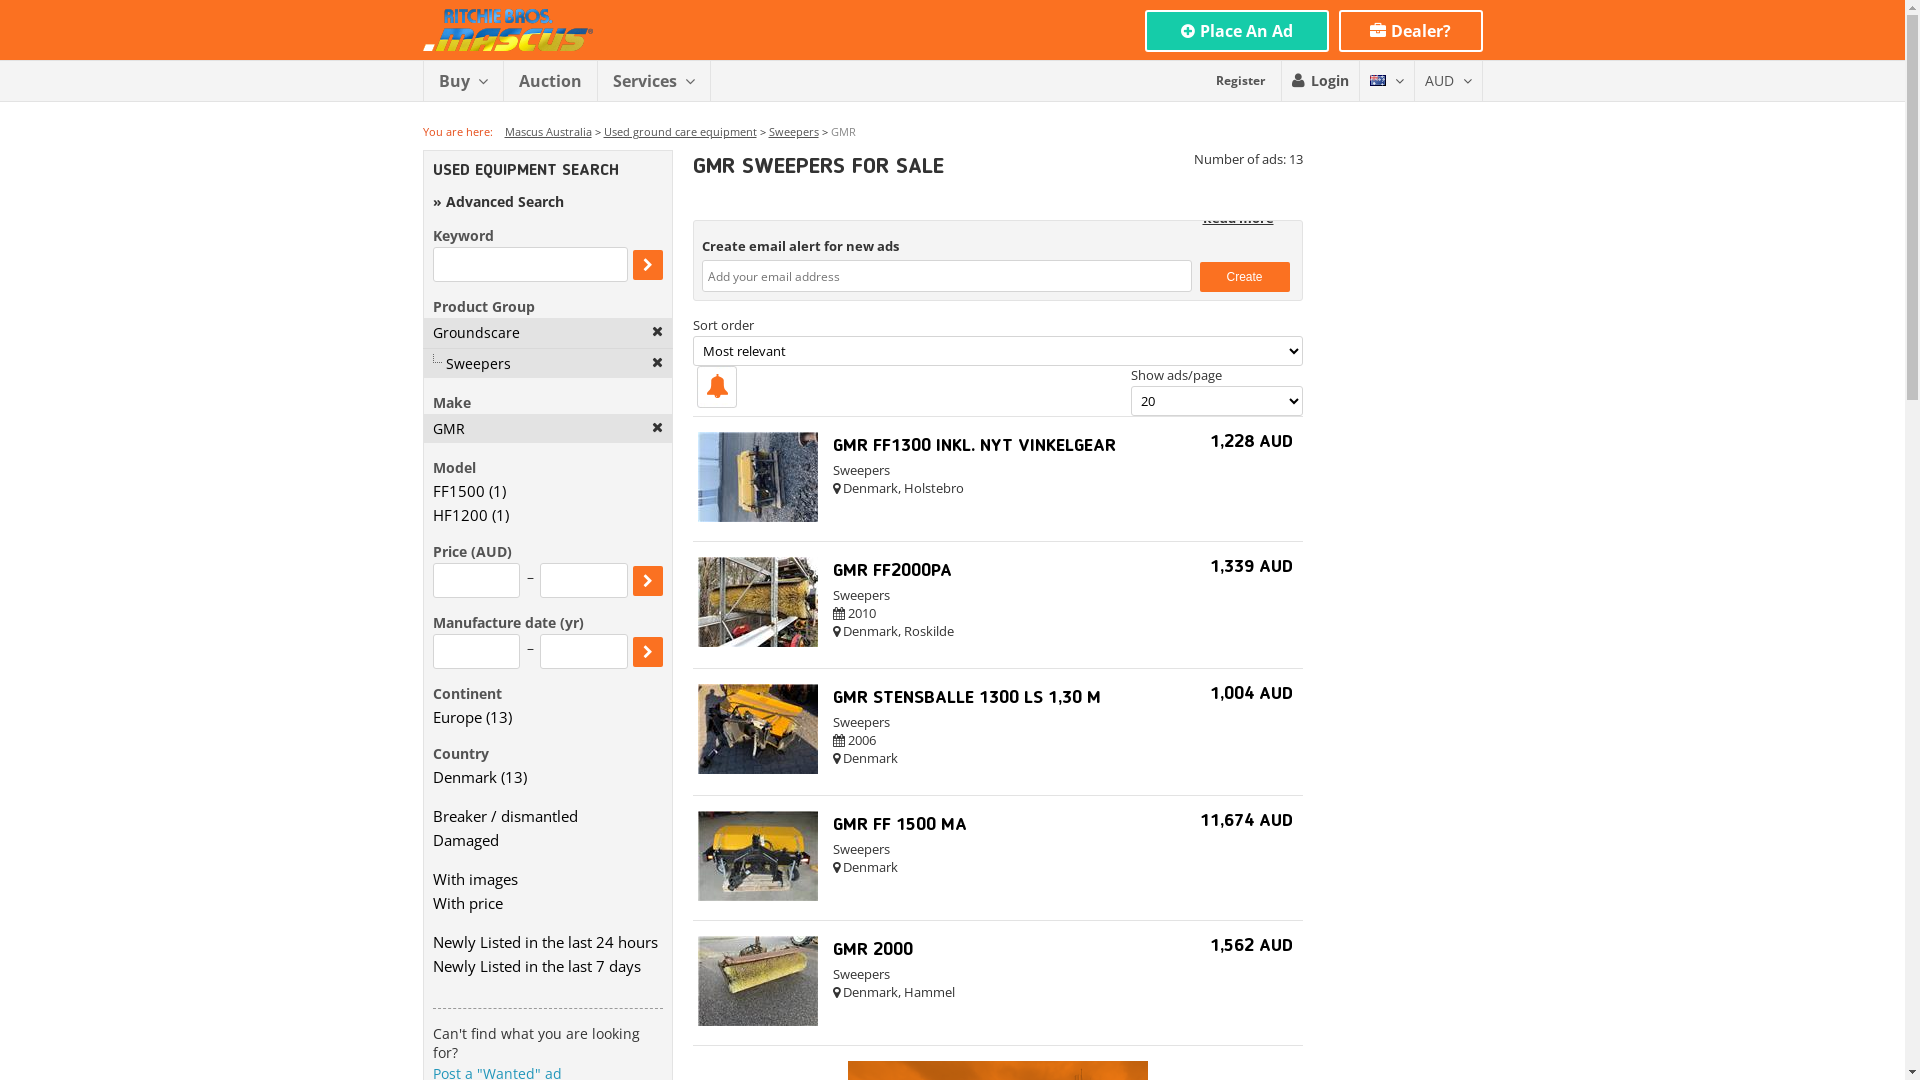 The width and height of the screenshot is (1920, 1080). What do you see at coordinates (460, 515) in the screenshot?
I see `HF1200` at bounding box center [460, 515].